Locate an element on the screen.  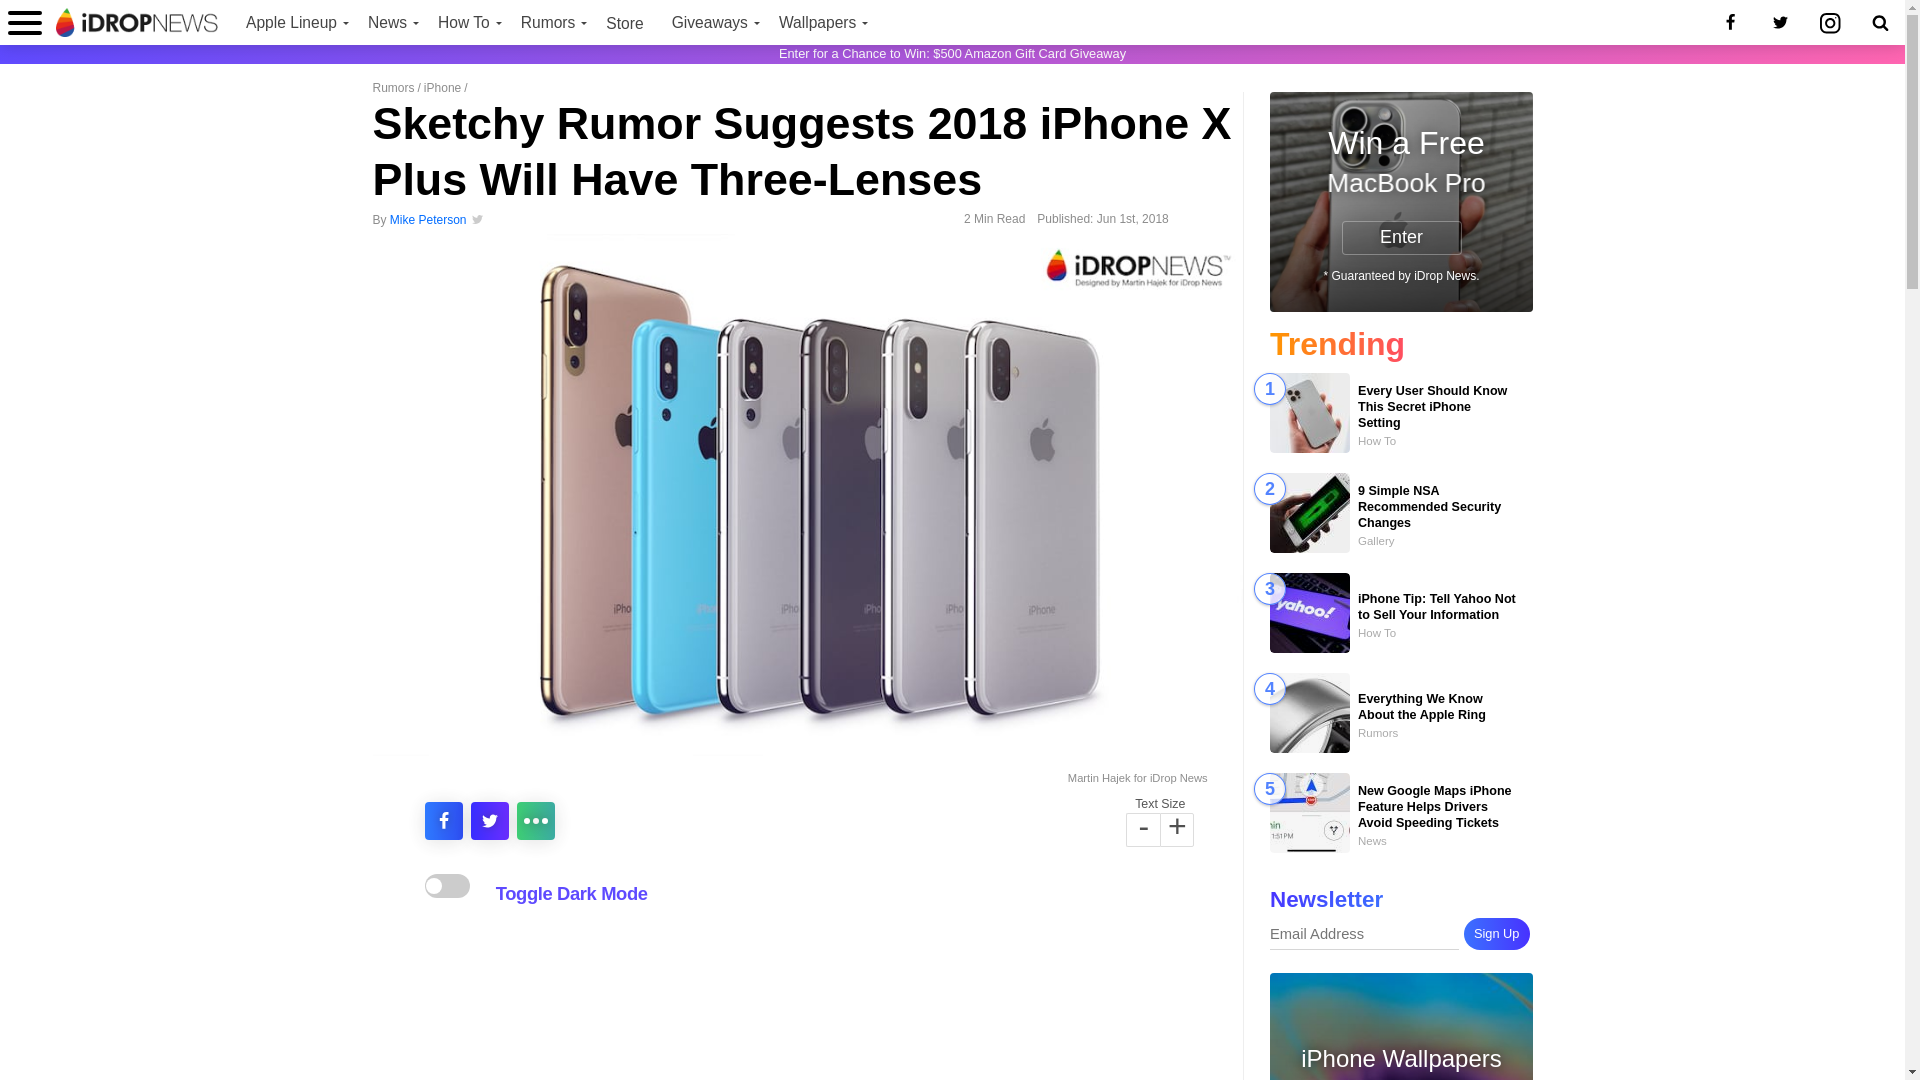
Rumors is located at coordinates (550, 23).